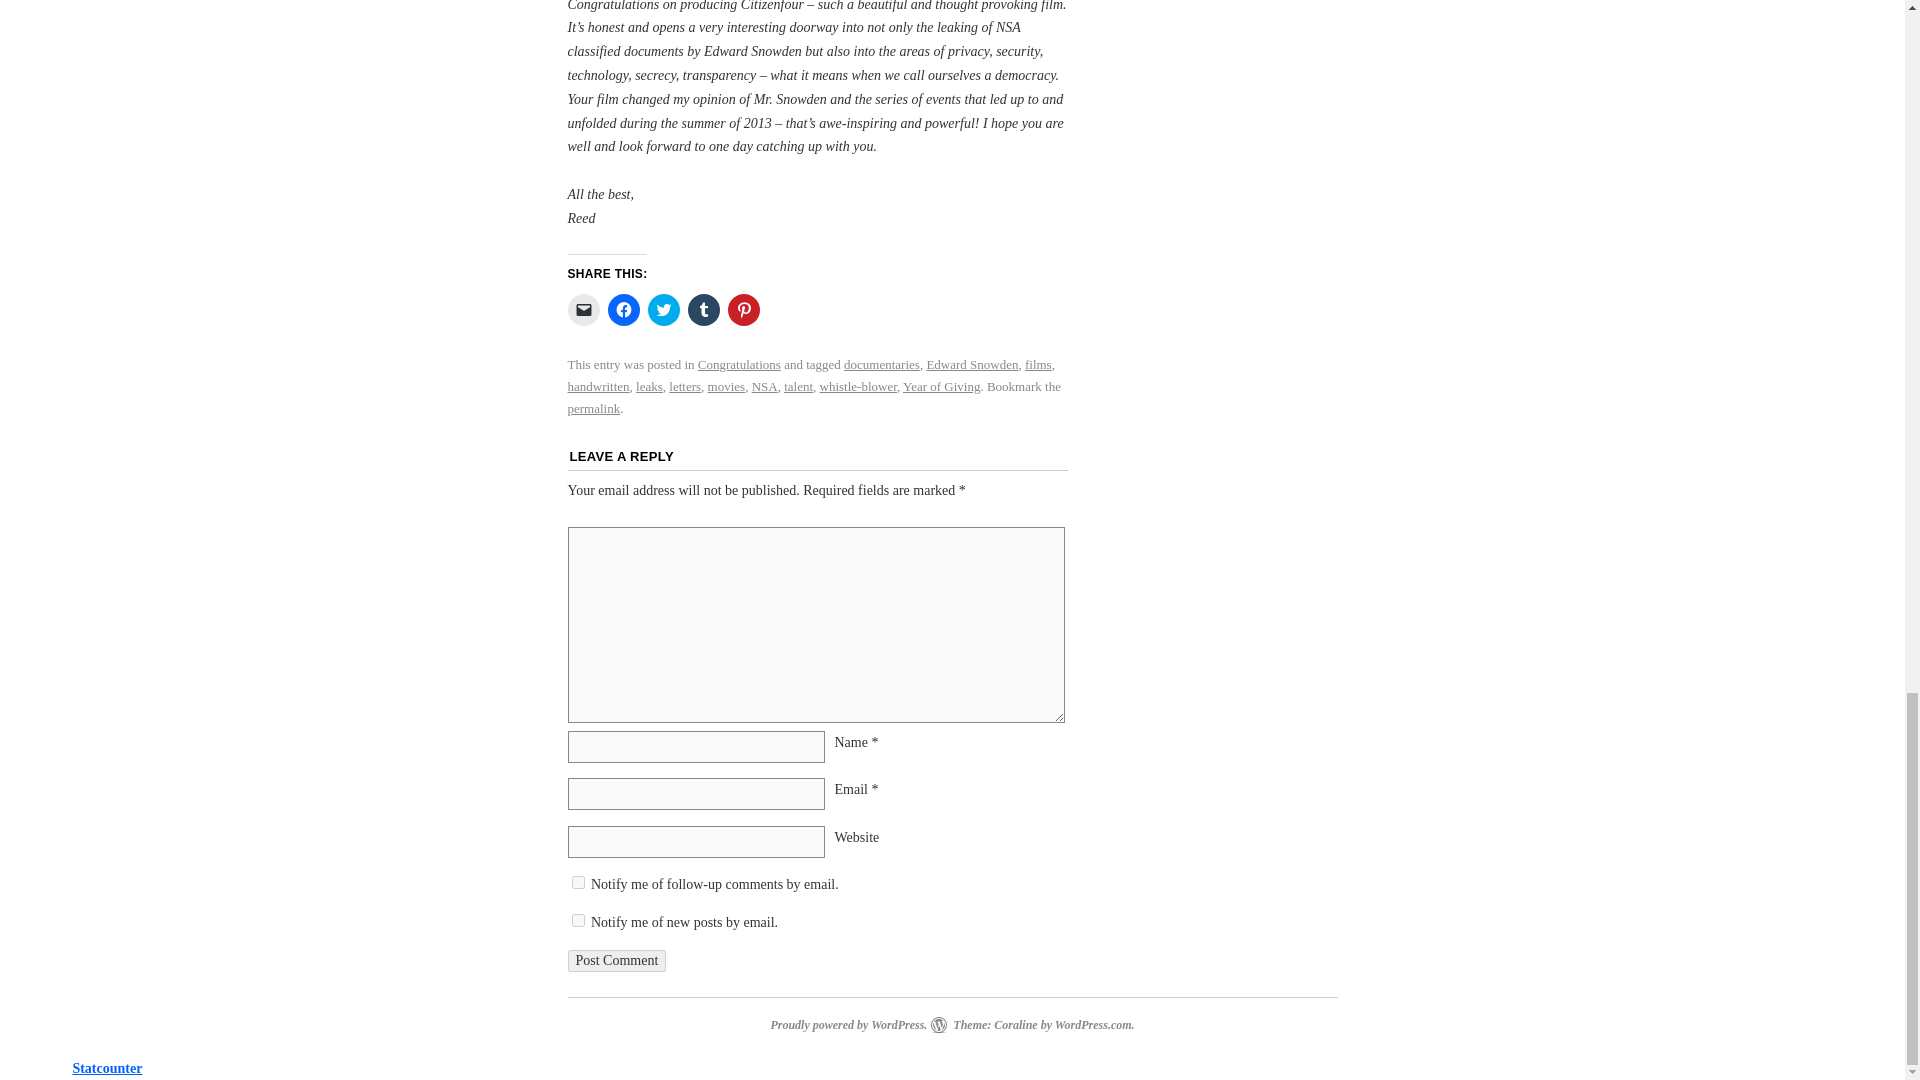 This screenshot has height=1080, width=1920. I want to click on permalink, so click(594, 408).